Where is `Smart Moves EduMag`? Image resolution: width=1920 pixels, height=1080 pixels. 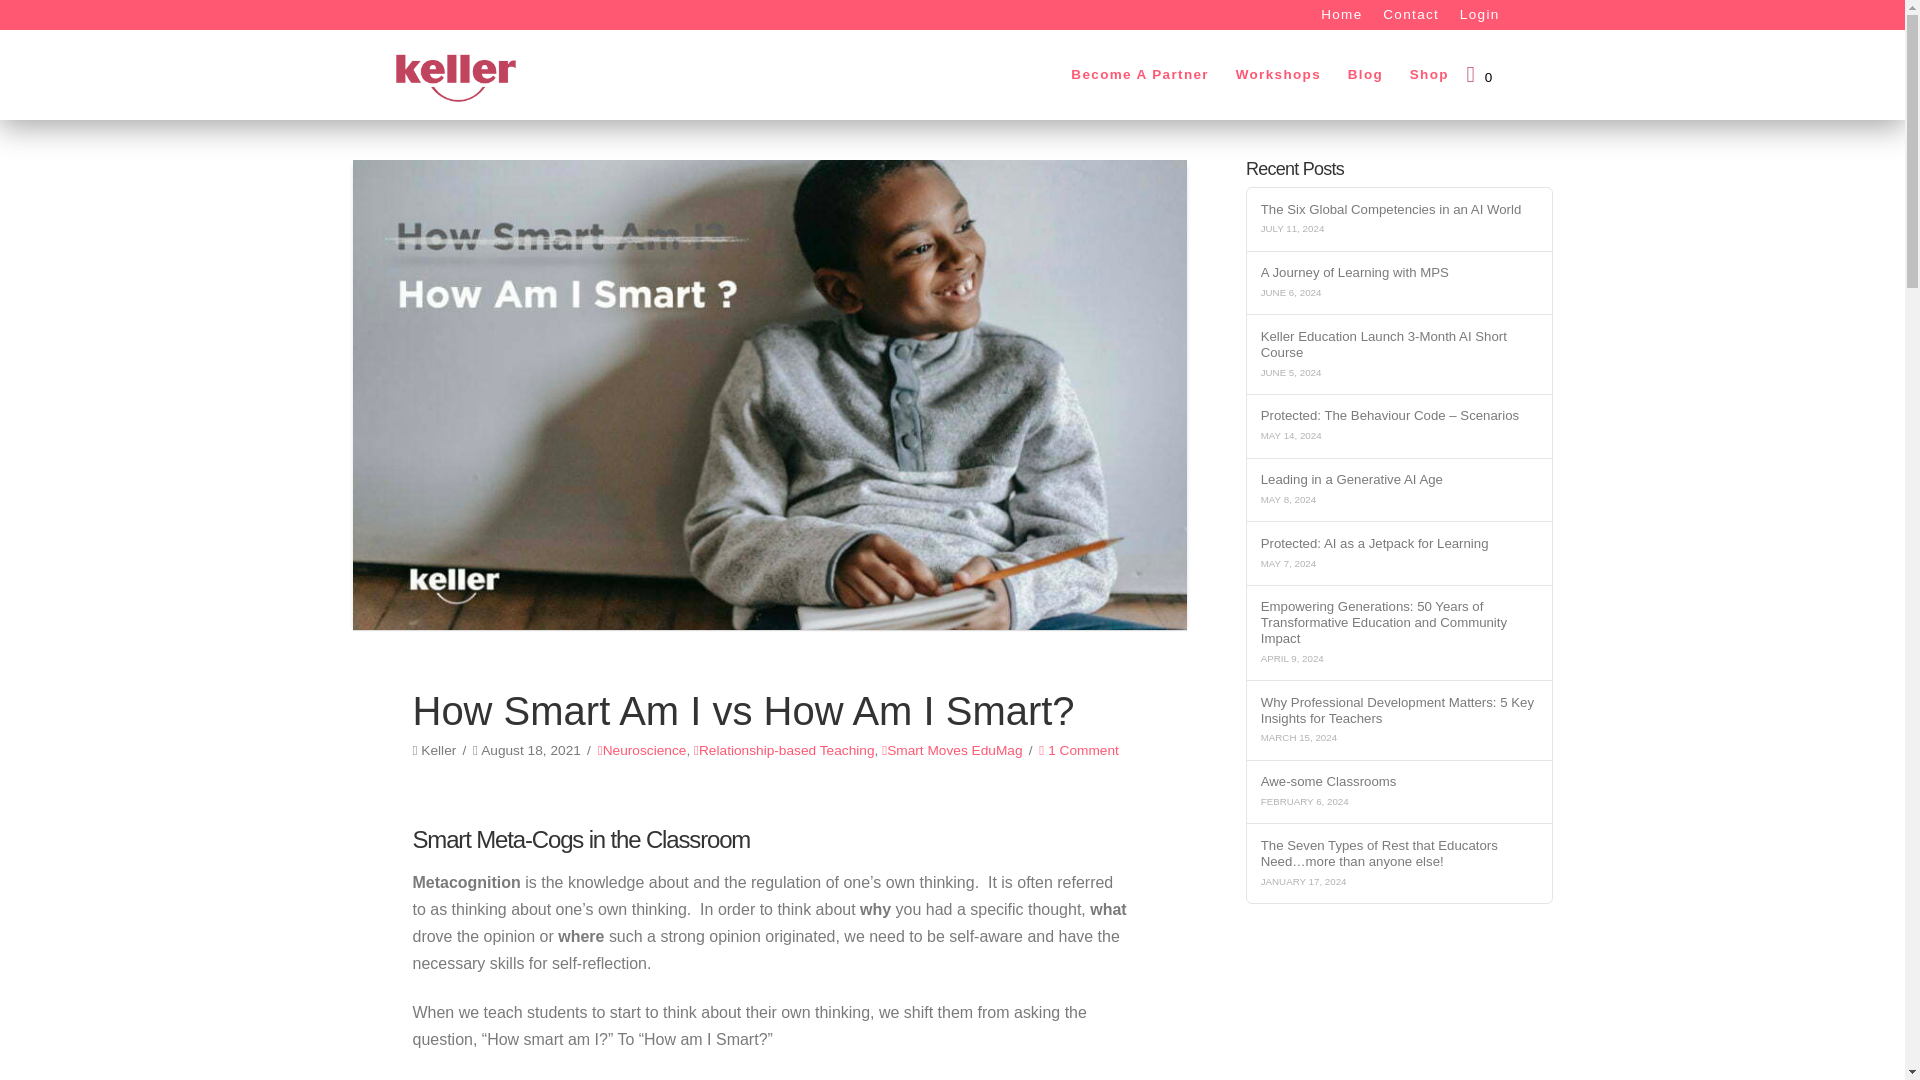 Smart Moves EduMag is located at coordinates (951, 750).